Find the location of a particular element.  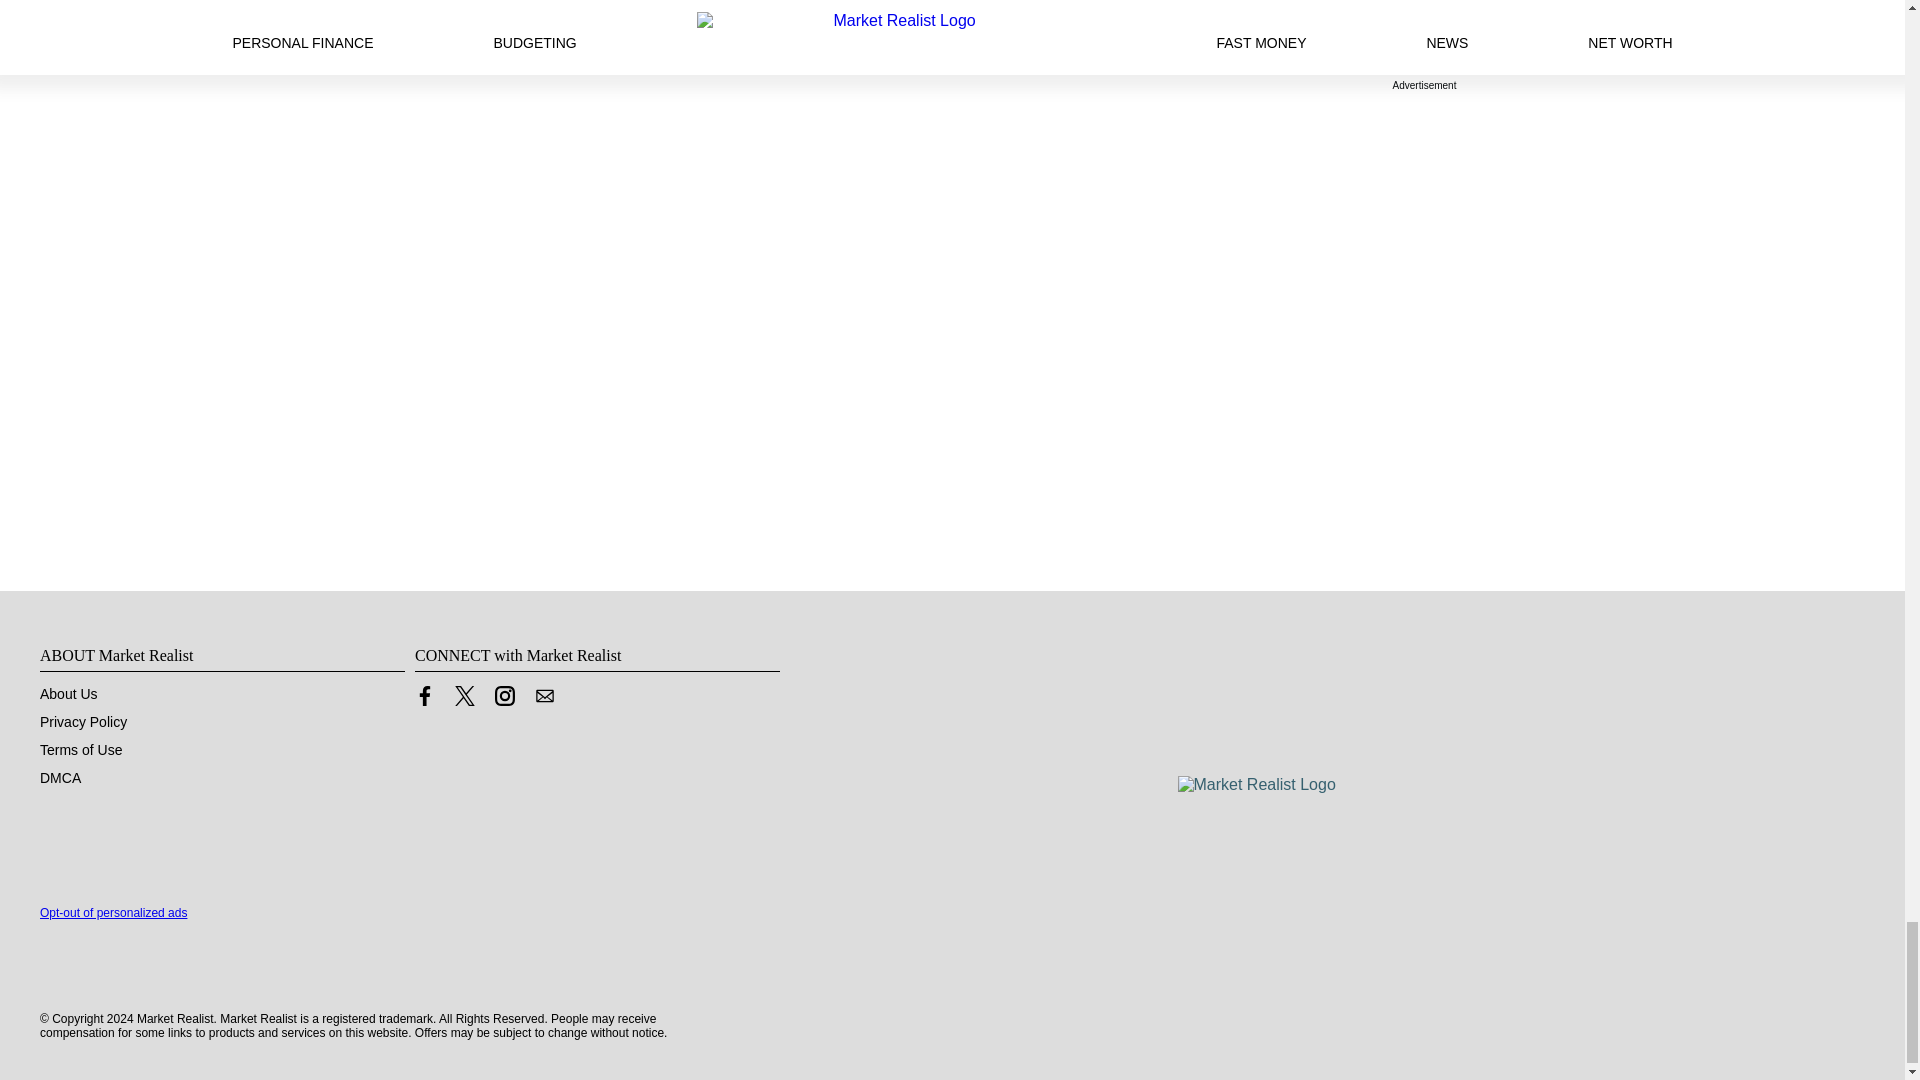

Link to X is located at coordinates (464, 700).